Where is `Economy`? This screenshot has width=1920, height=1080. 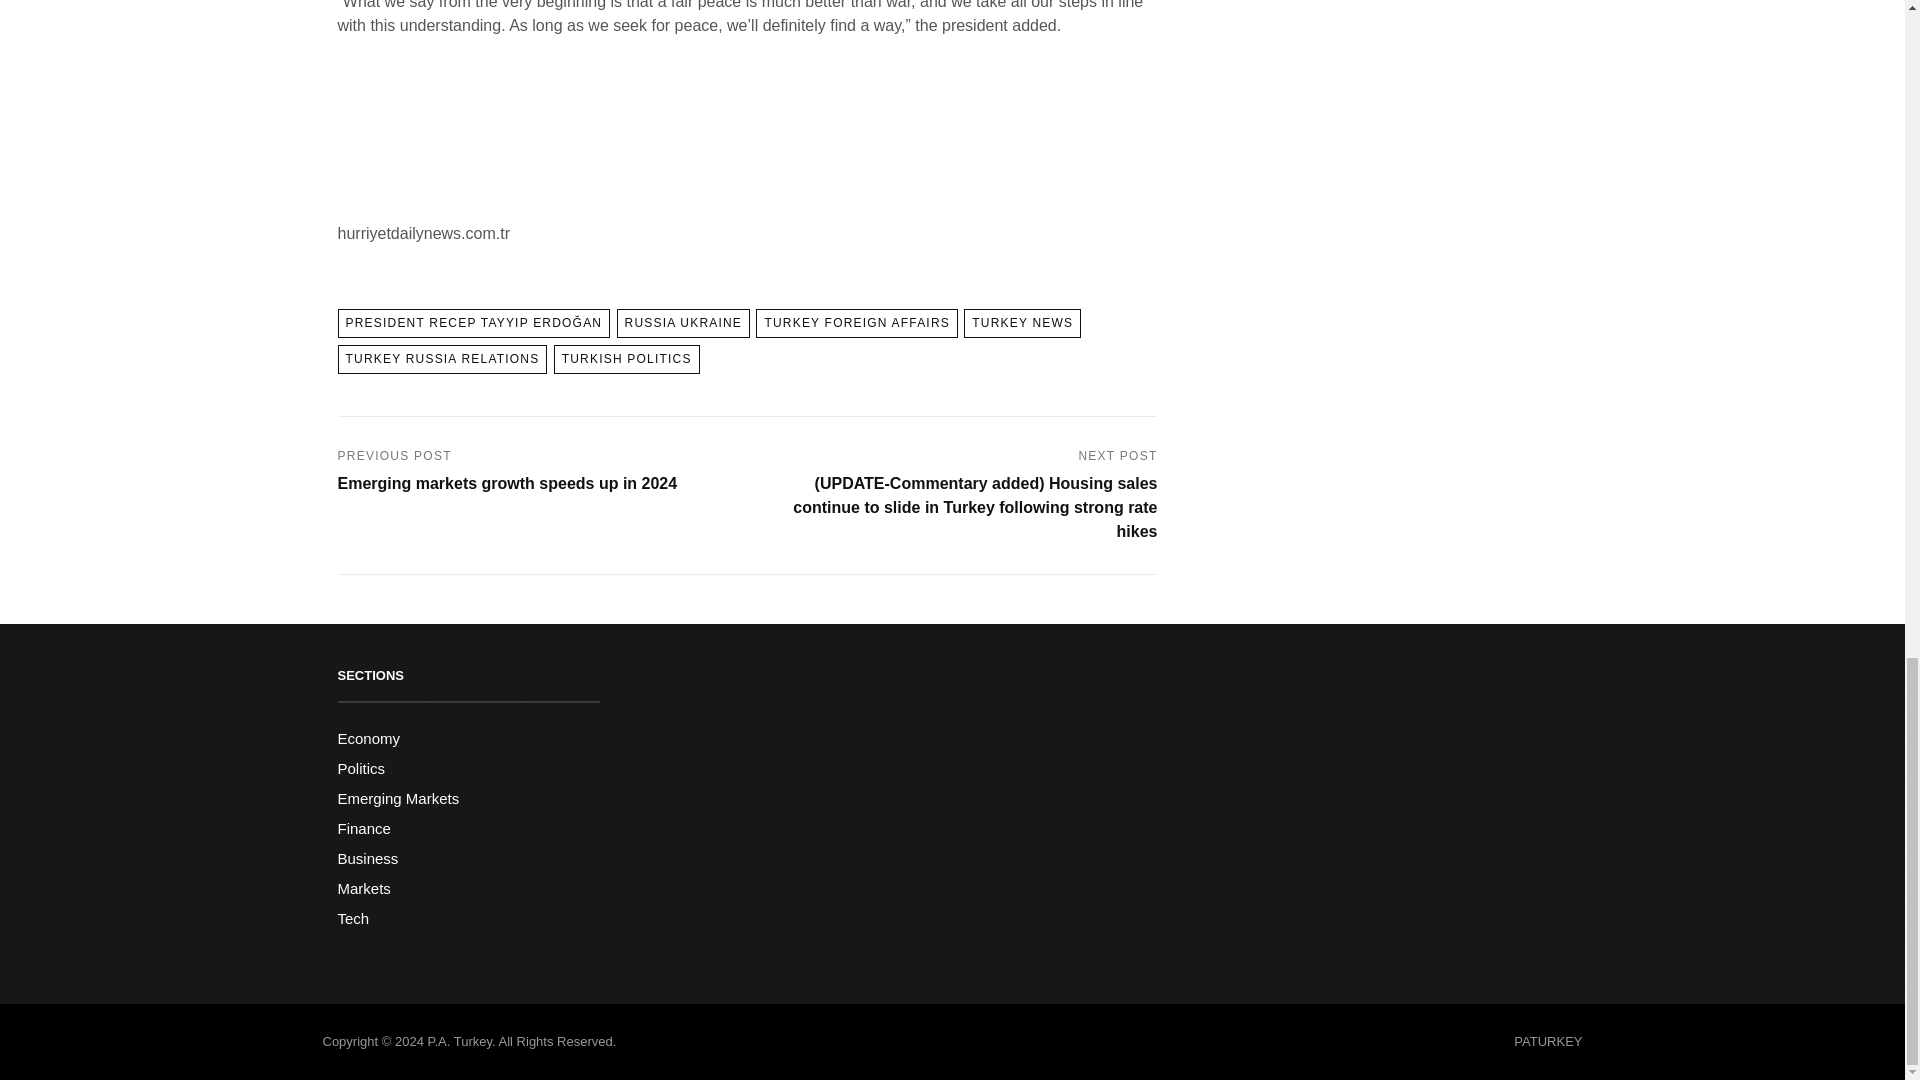 Economy is located at coordinates (369, 738).